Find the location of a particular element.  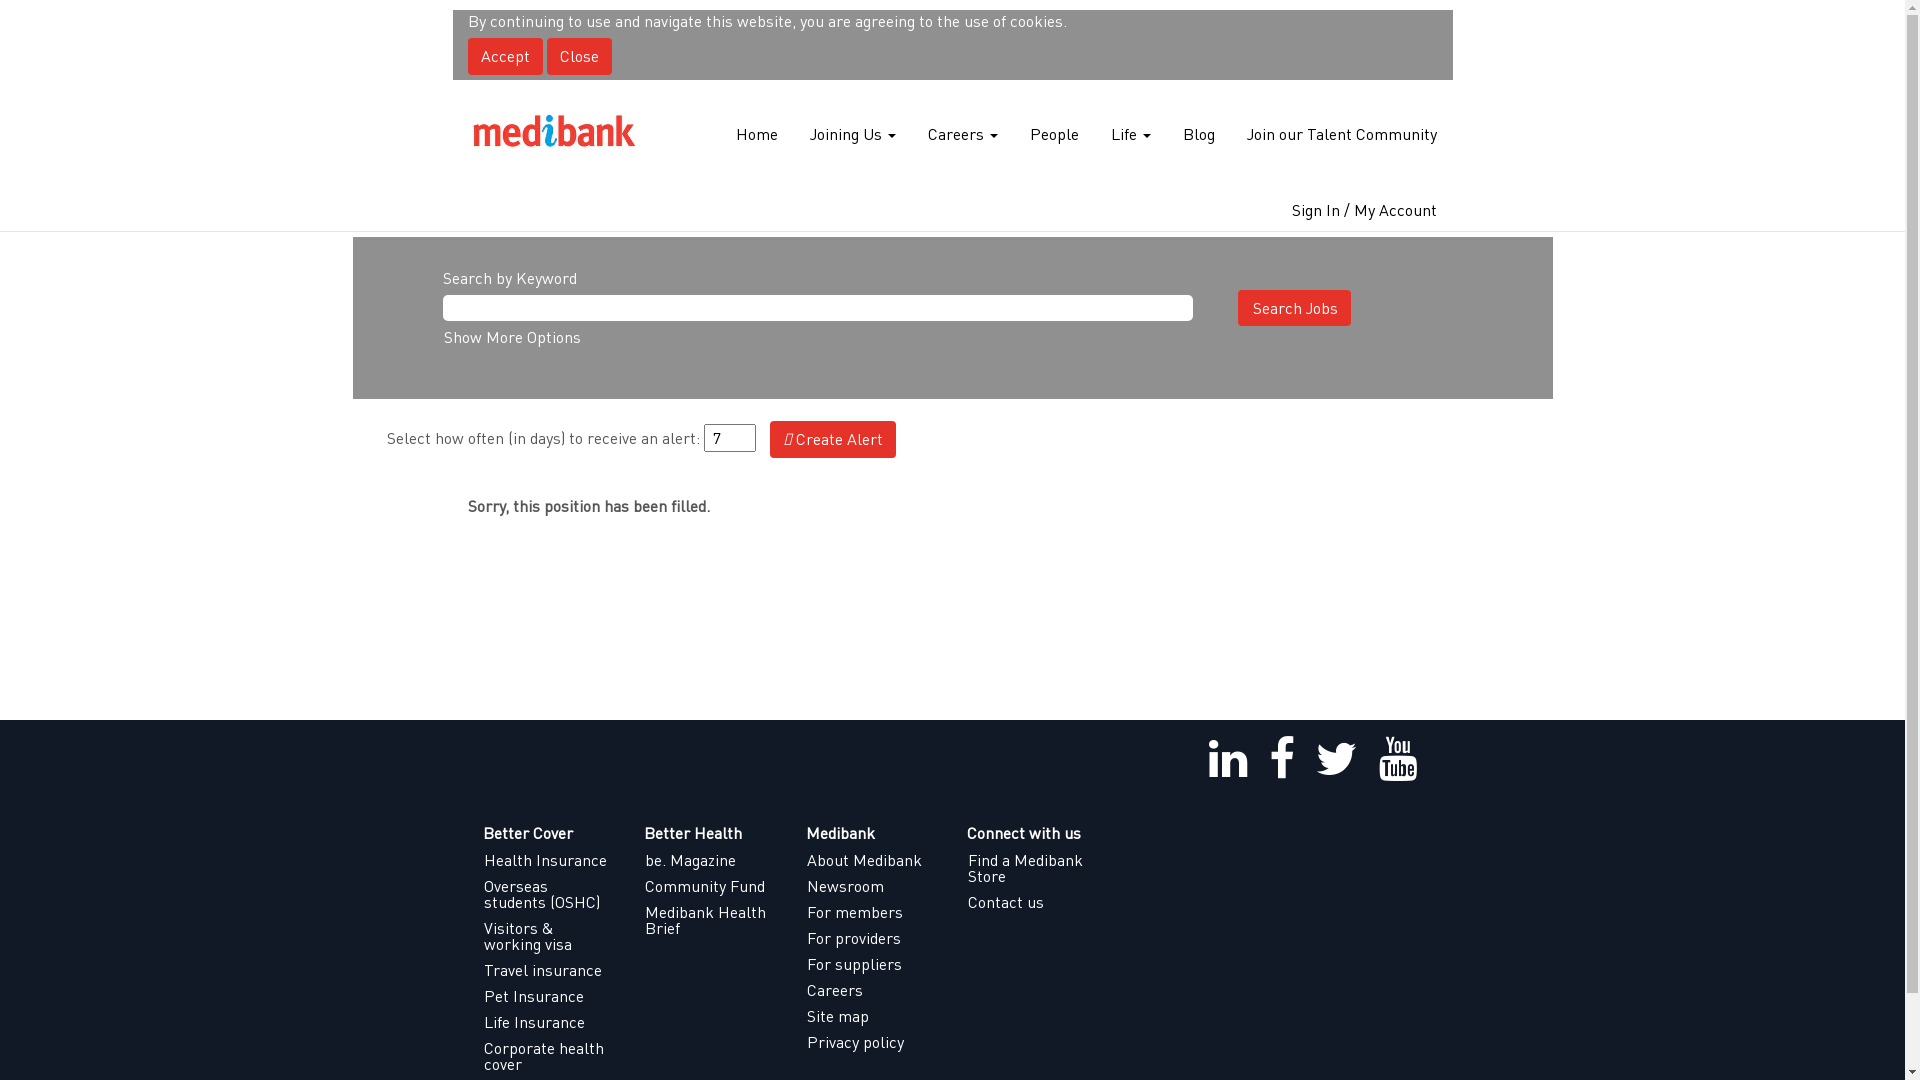

Pet Insurance is located at coordinates (548, 996).